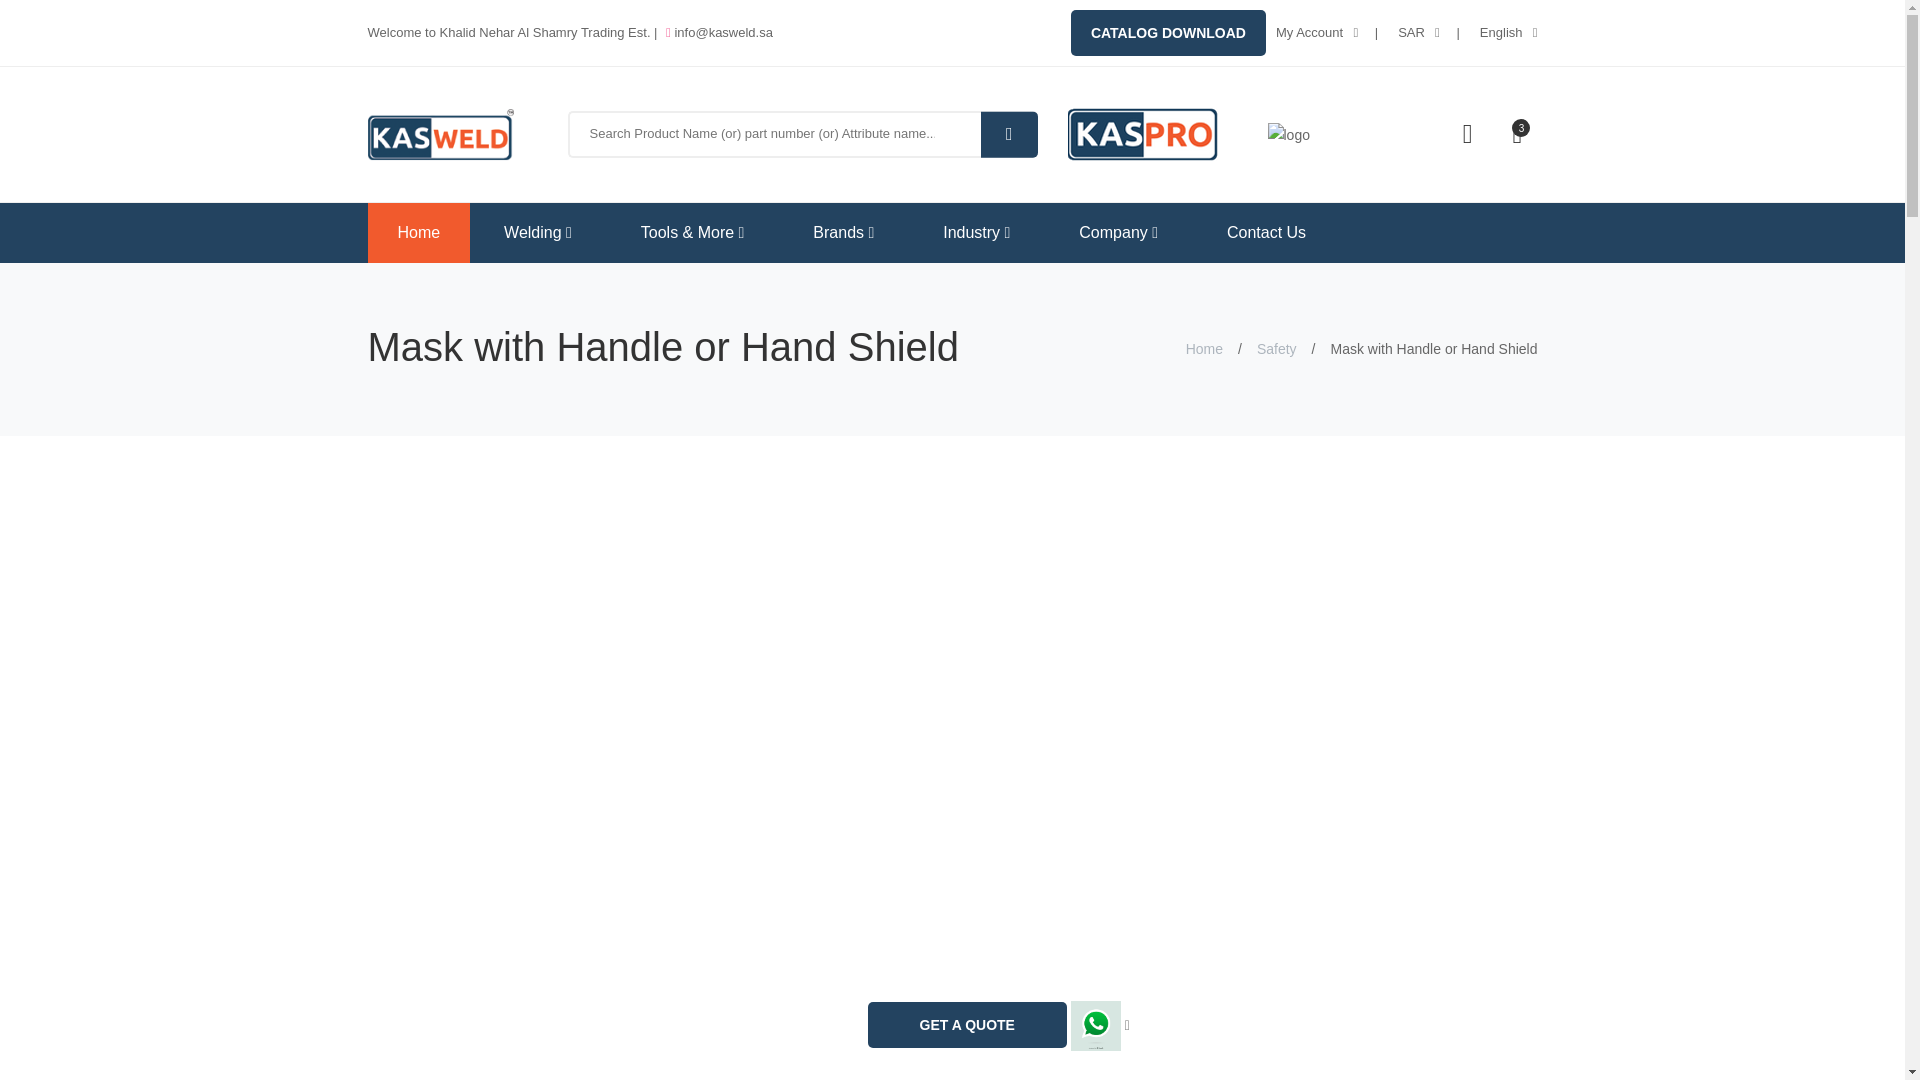 Image resolution: width=1920 pixels, height=1080 pixels. What do you see at coordinates (1517, 134) in the screenshot?
I see `3` at bounding box center [1517, 134].